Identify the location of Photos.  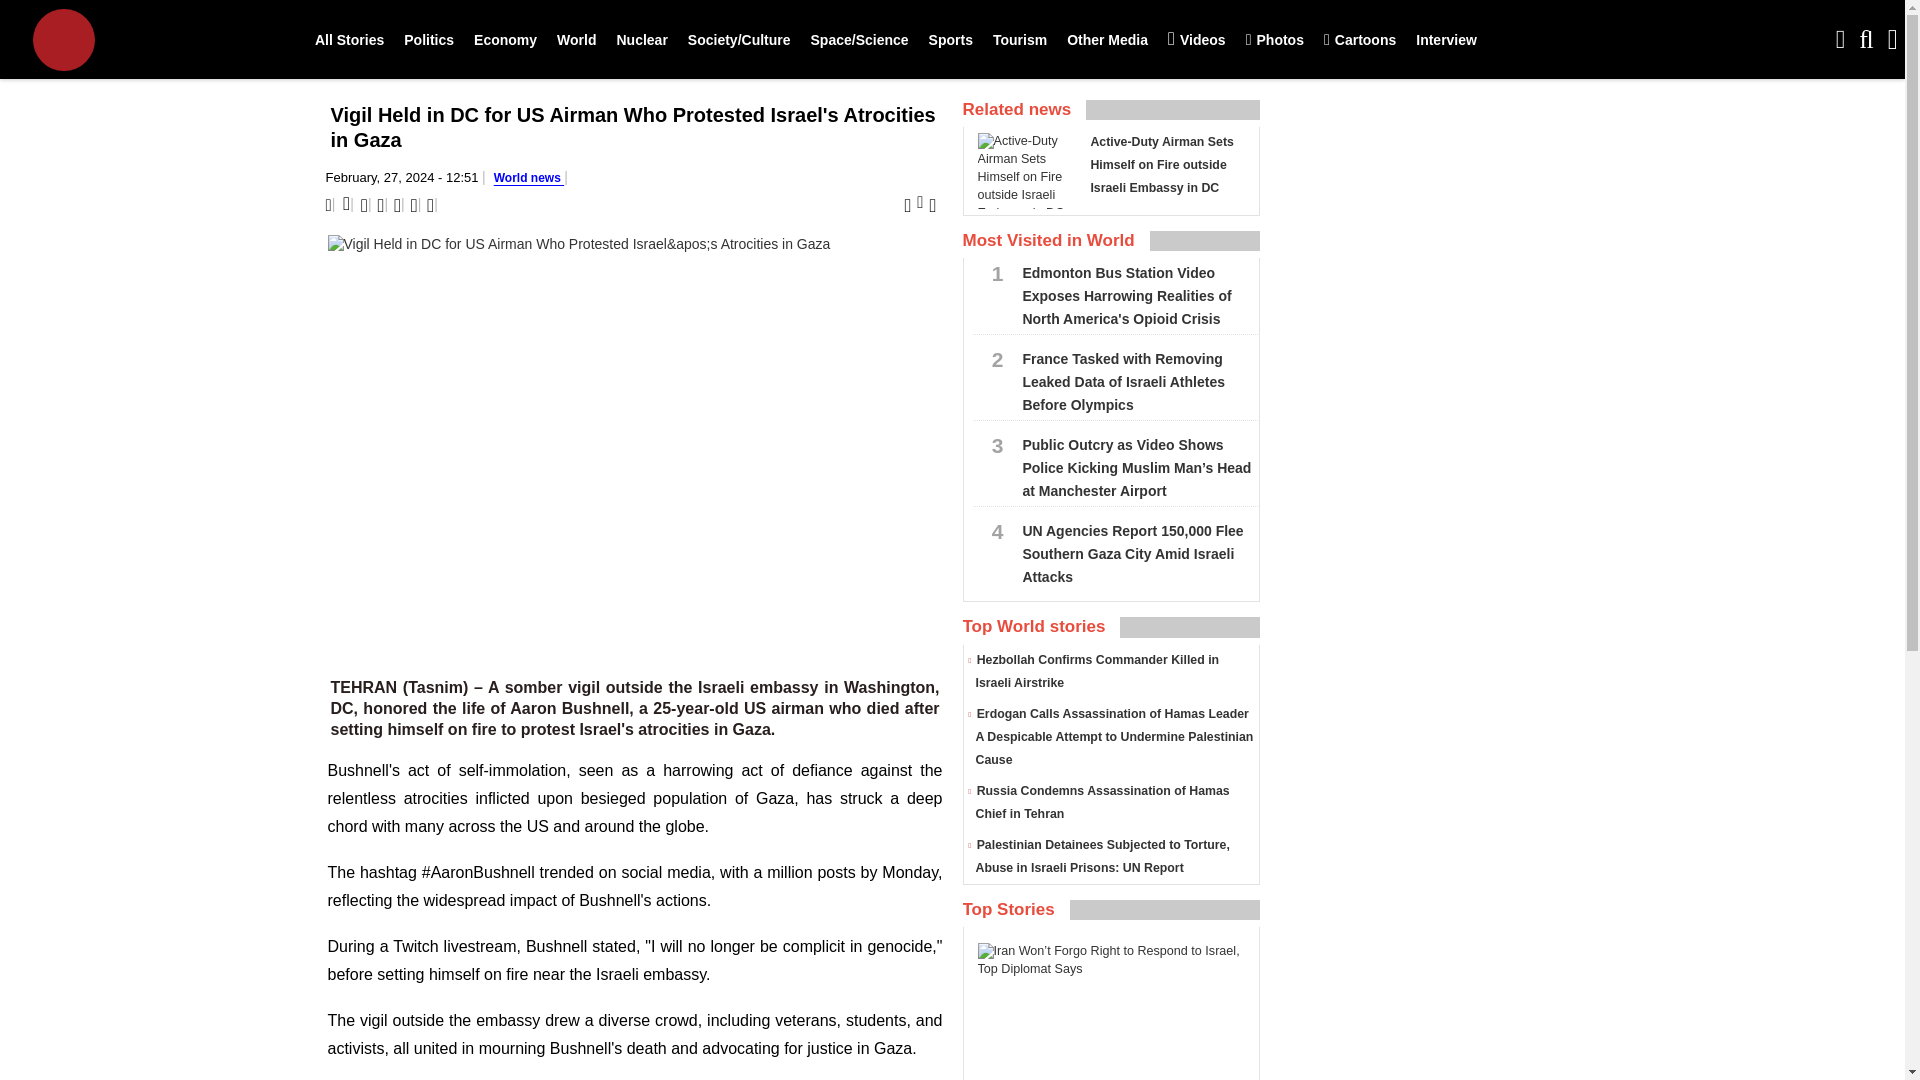
(1274, 40).